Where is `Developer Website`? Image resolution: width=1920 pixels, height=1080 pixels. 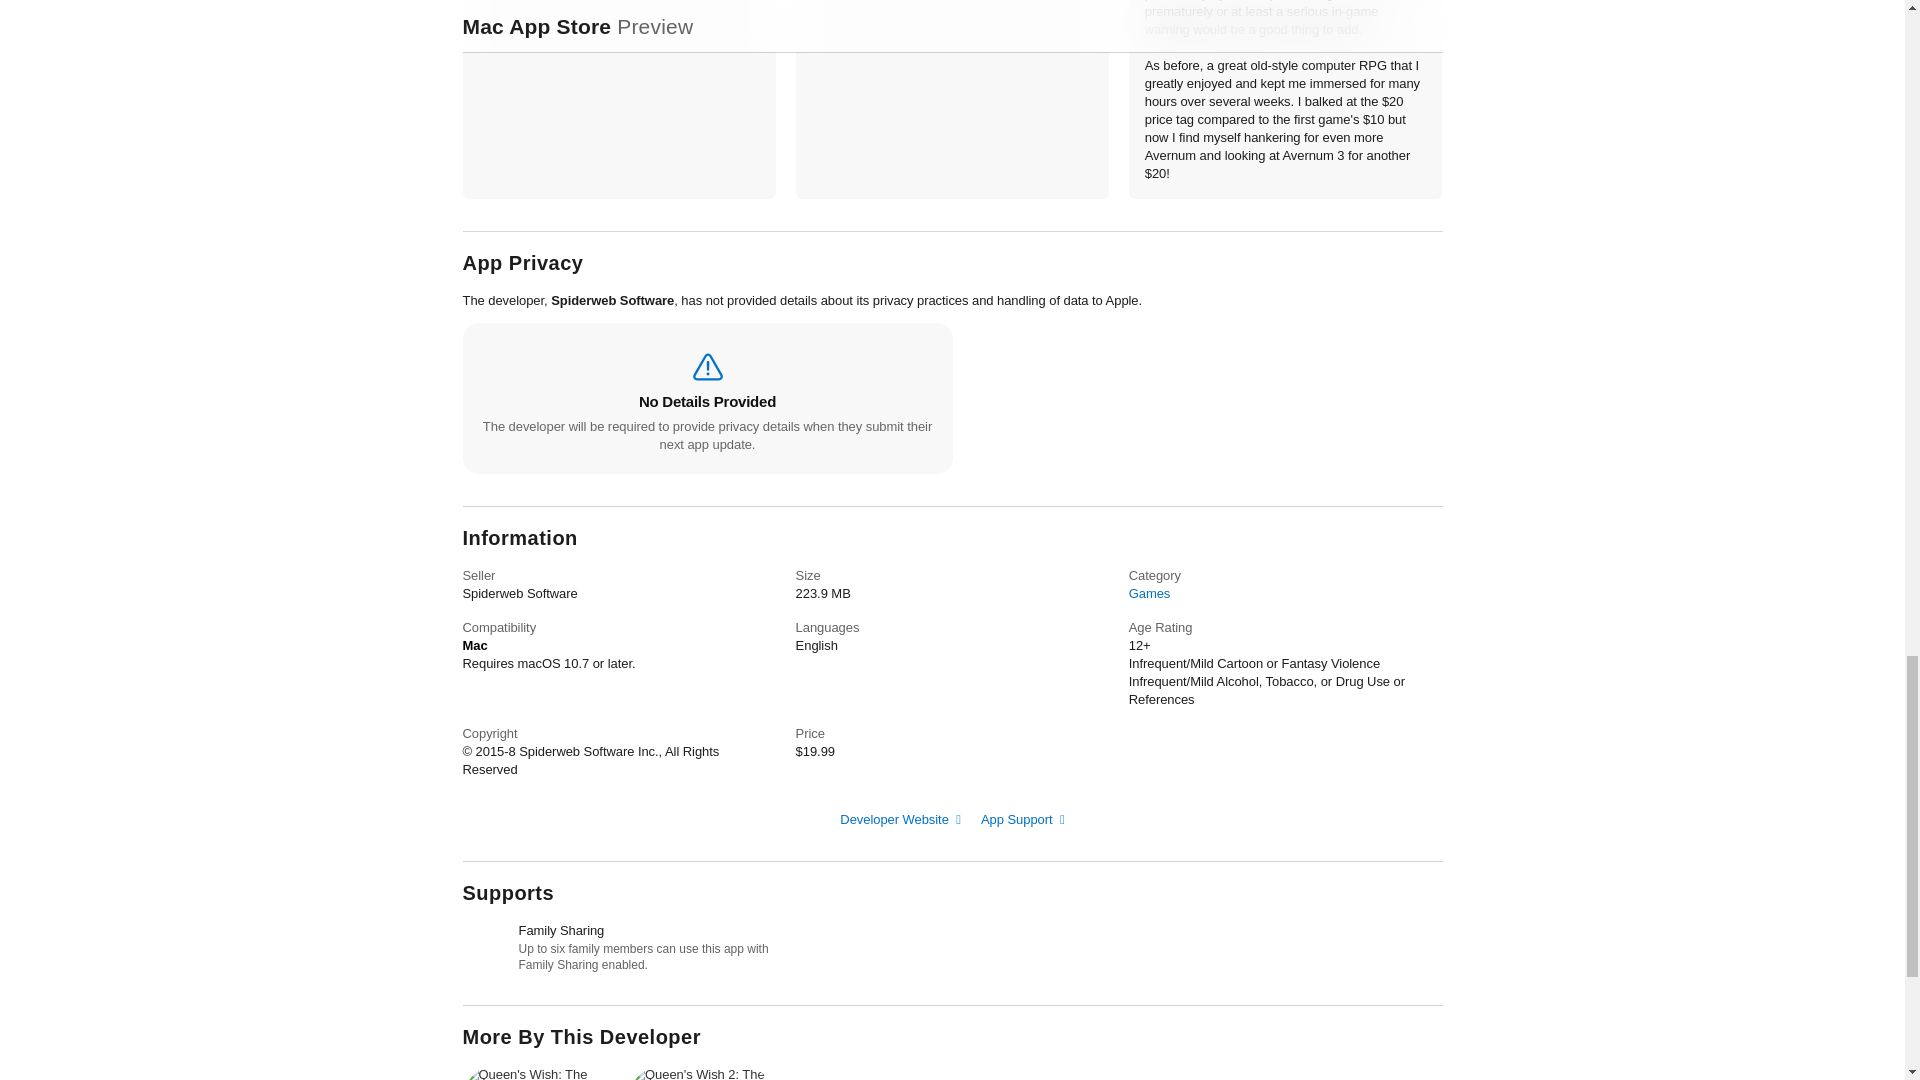
Developer Website is located at coordinates (900, 820).